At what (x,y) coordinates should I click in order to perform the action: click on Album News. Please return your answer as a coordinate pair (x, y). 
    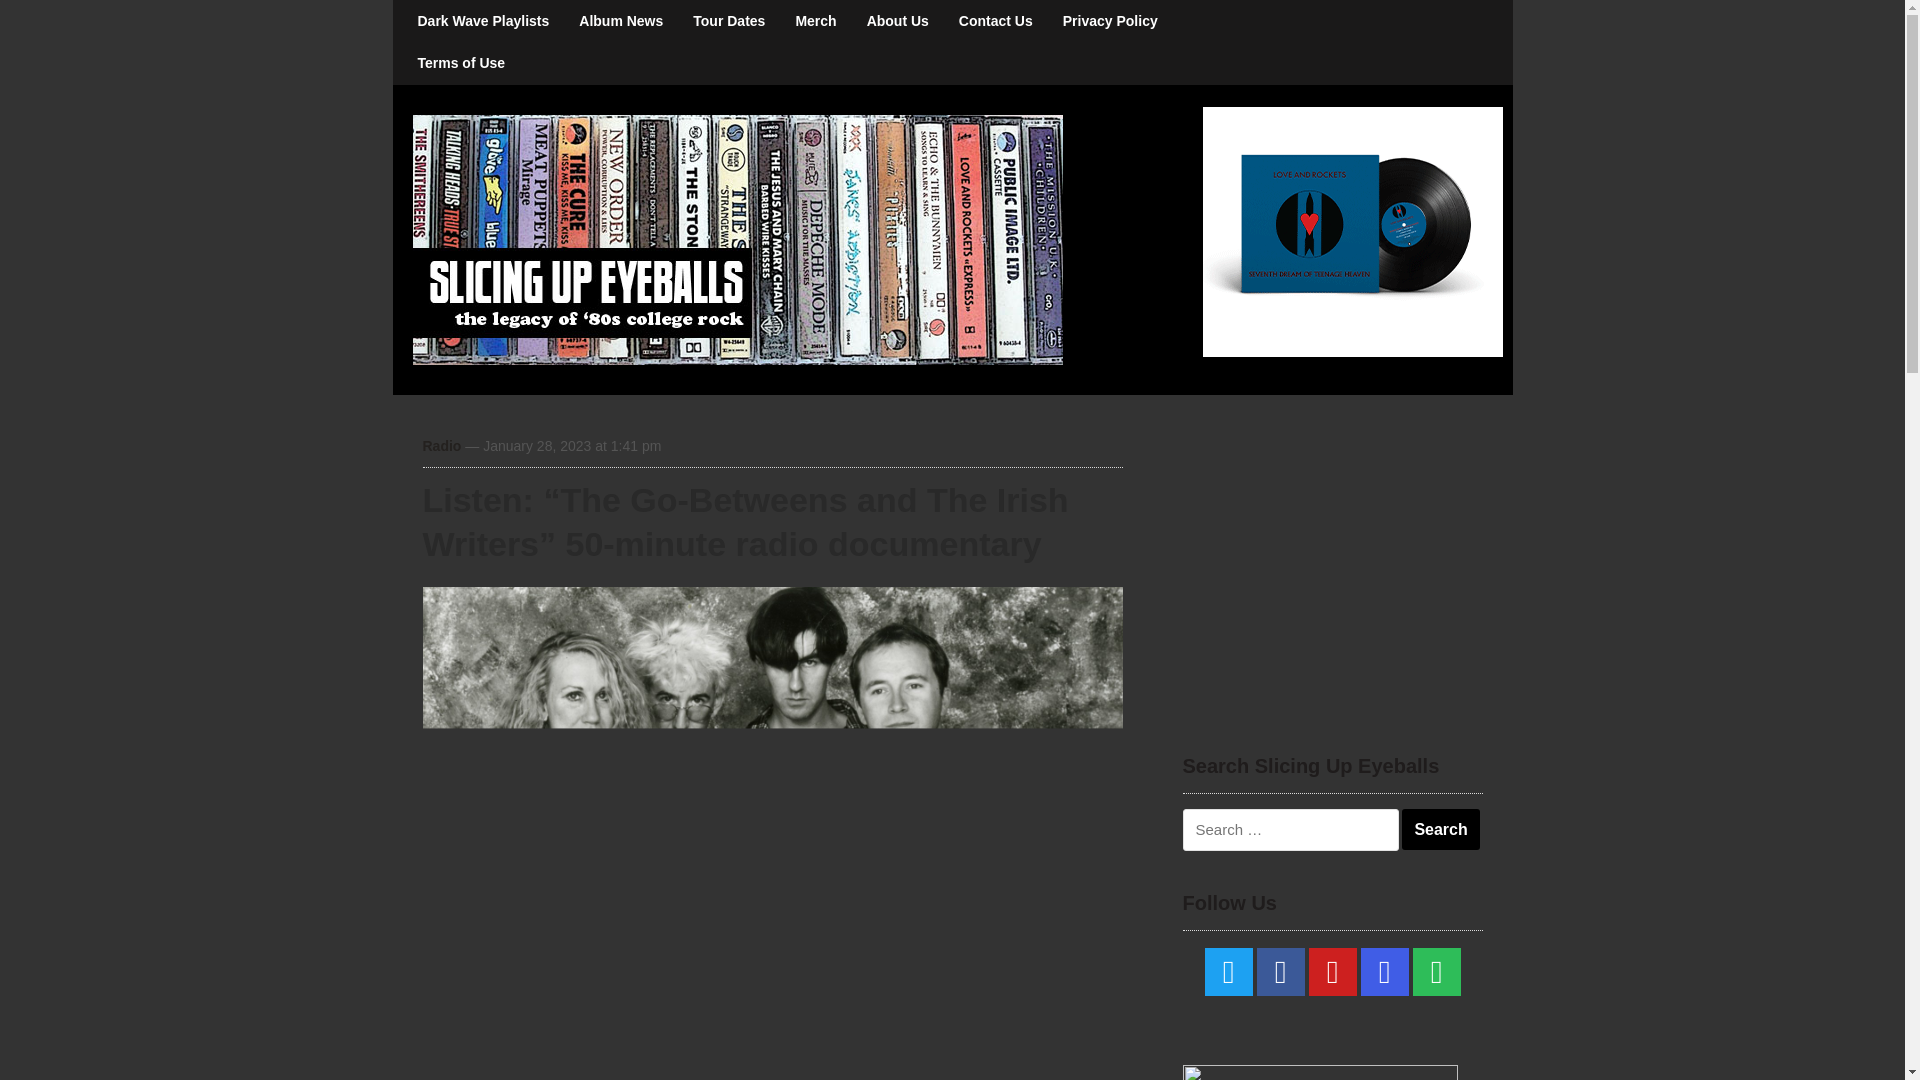
    Looking at the image, I should click on (620, 21).